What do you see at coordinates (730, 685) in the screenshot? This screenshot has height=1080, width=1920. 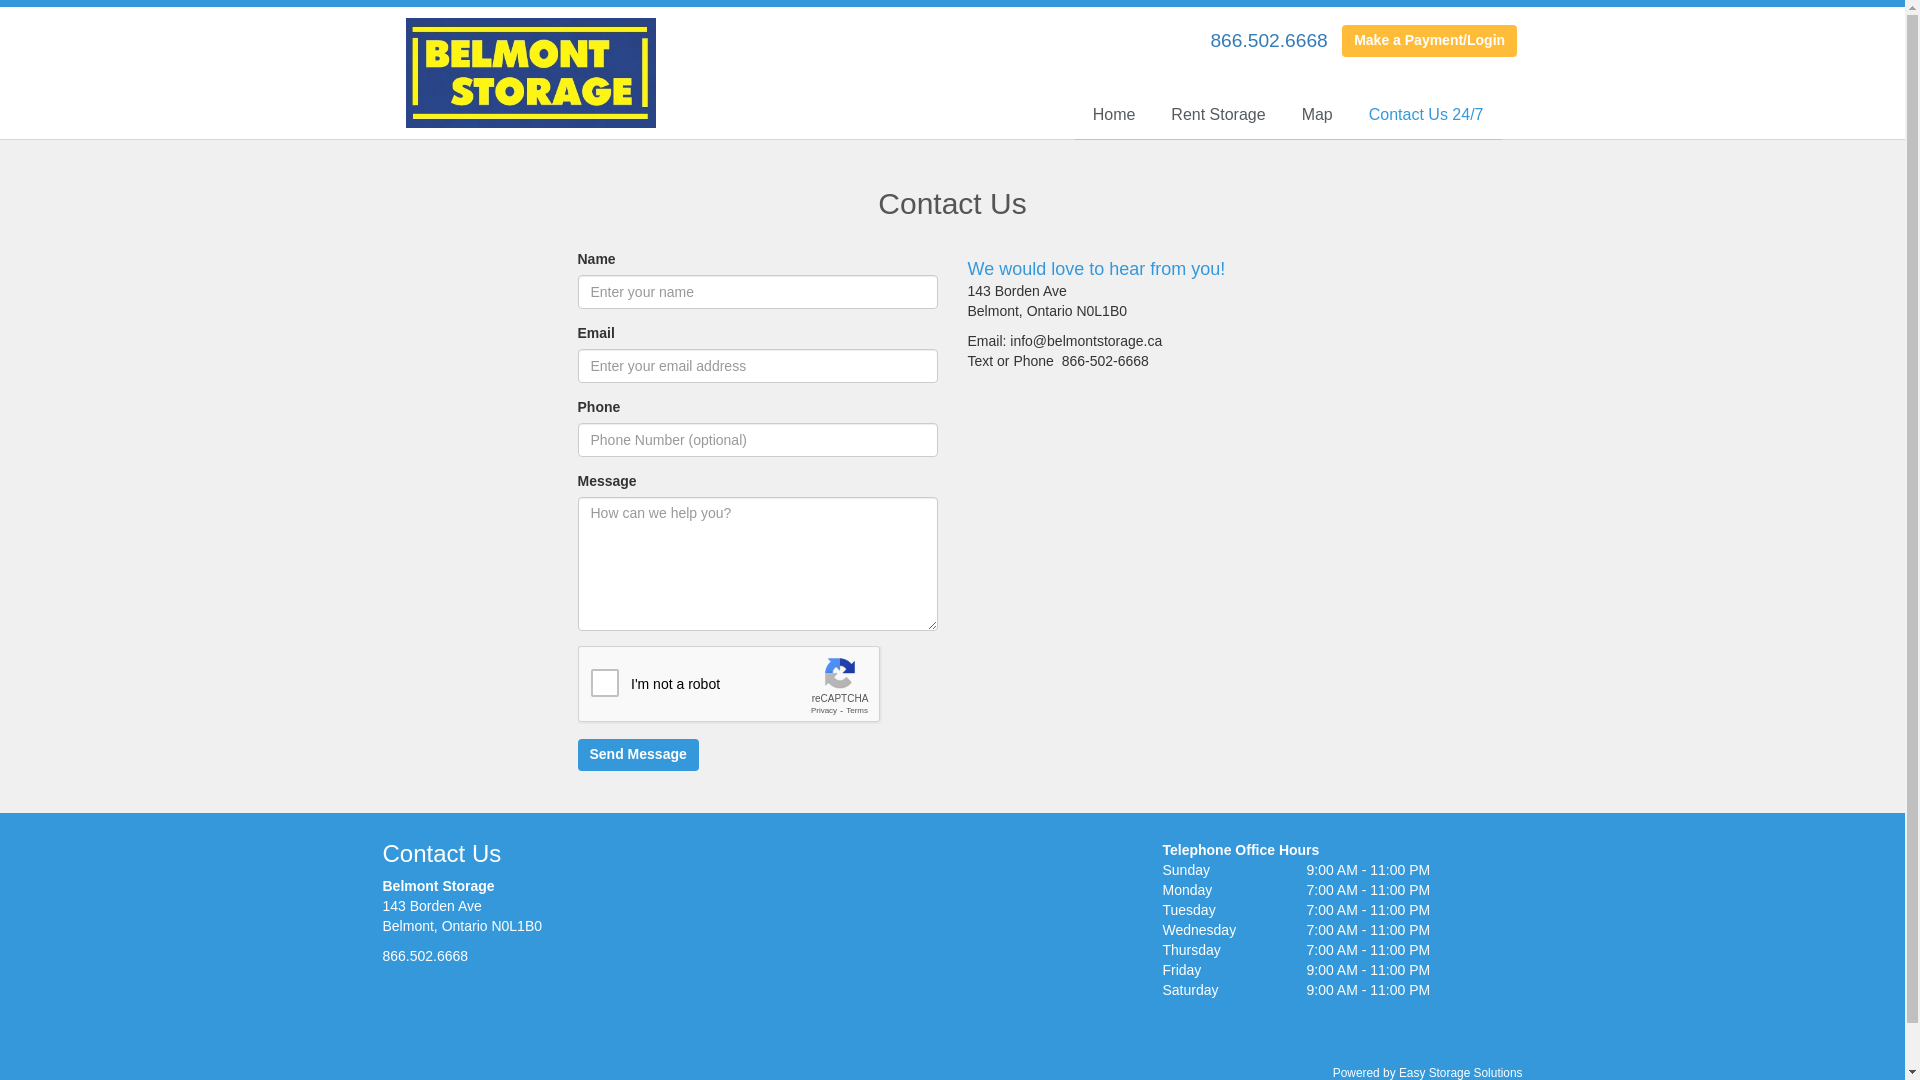 I see `reCAPTCHA` at bounding box center [730, 685].